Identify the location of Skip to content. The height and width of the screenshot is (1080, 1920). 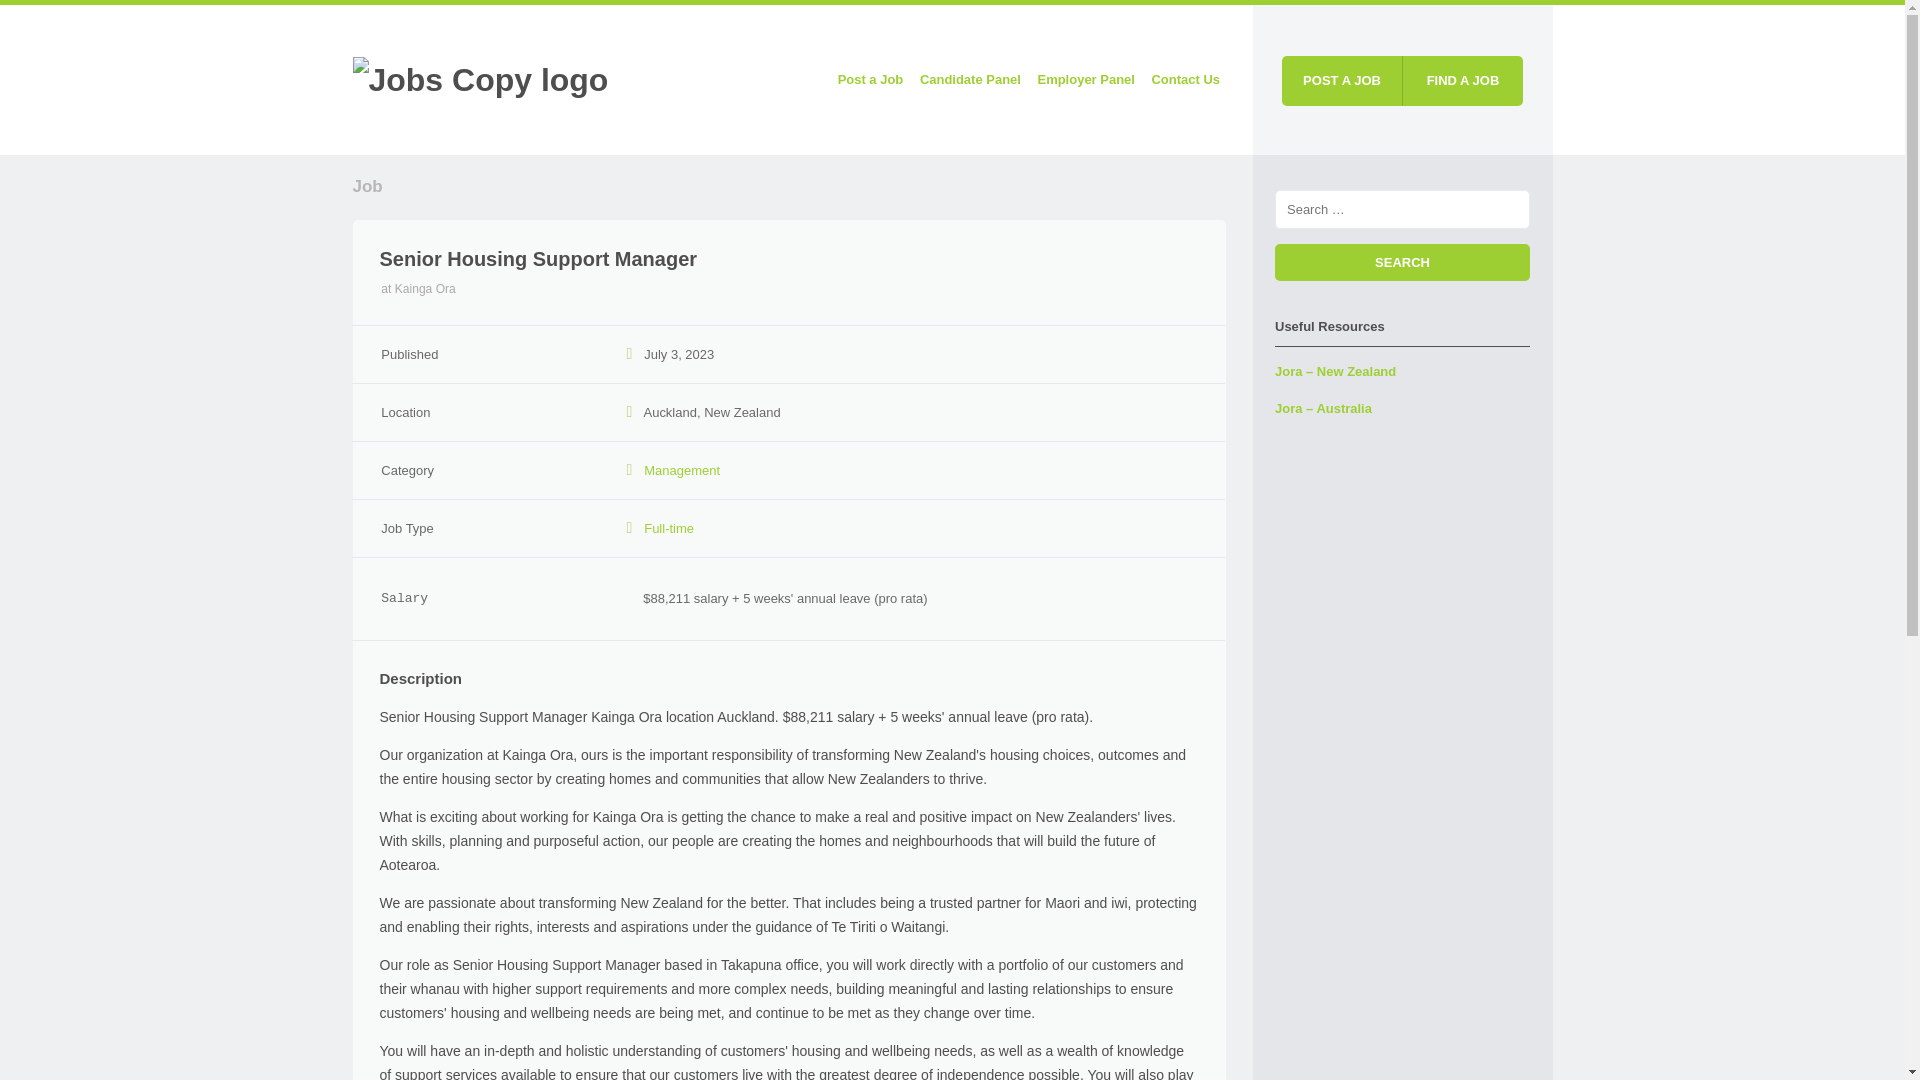
(740, 80).